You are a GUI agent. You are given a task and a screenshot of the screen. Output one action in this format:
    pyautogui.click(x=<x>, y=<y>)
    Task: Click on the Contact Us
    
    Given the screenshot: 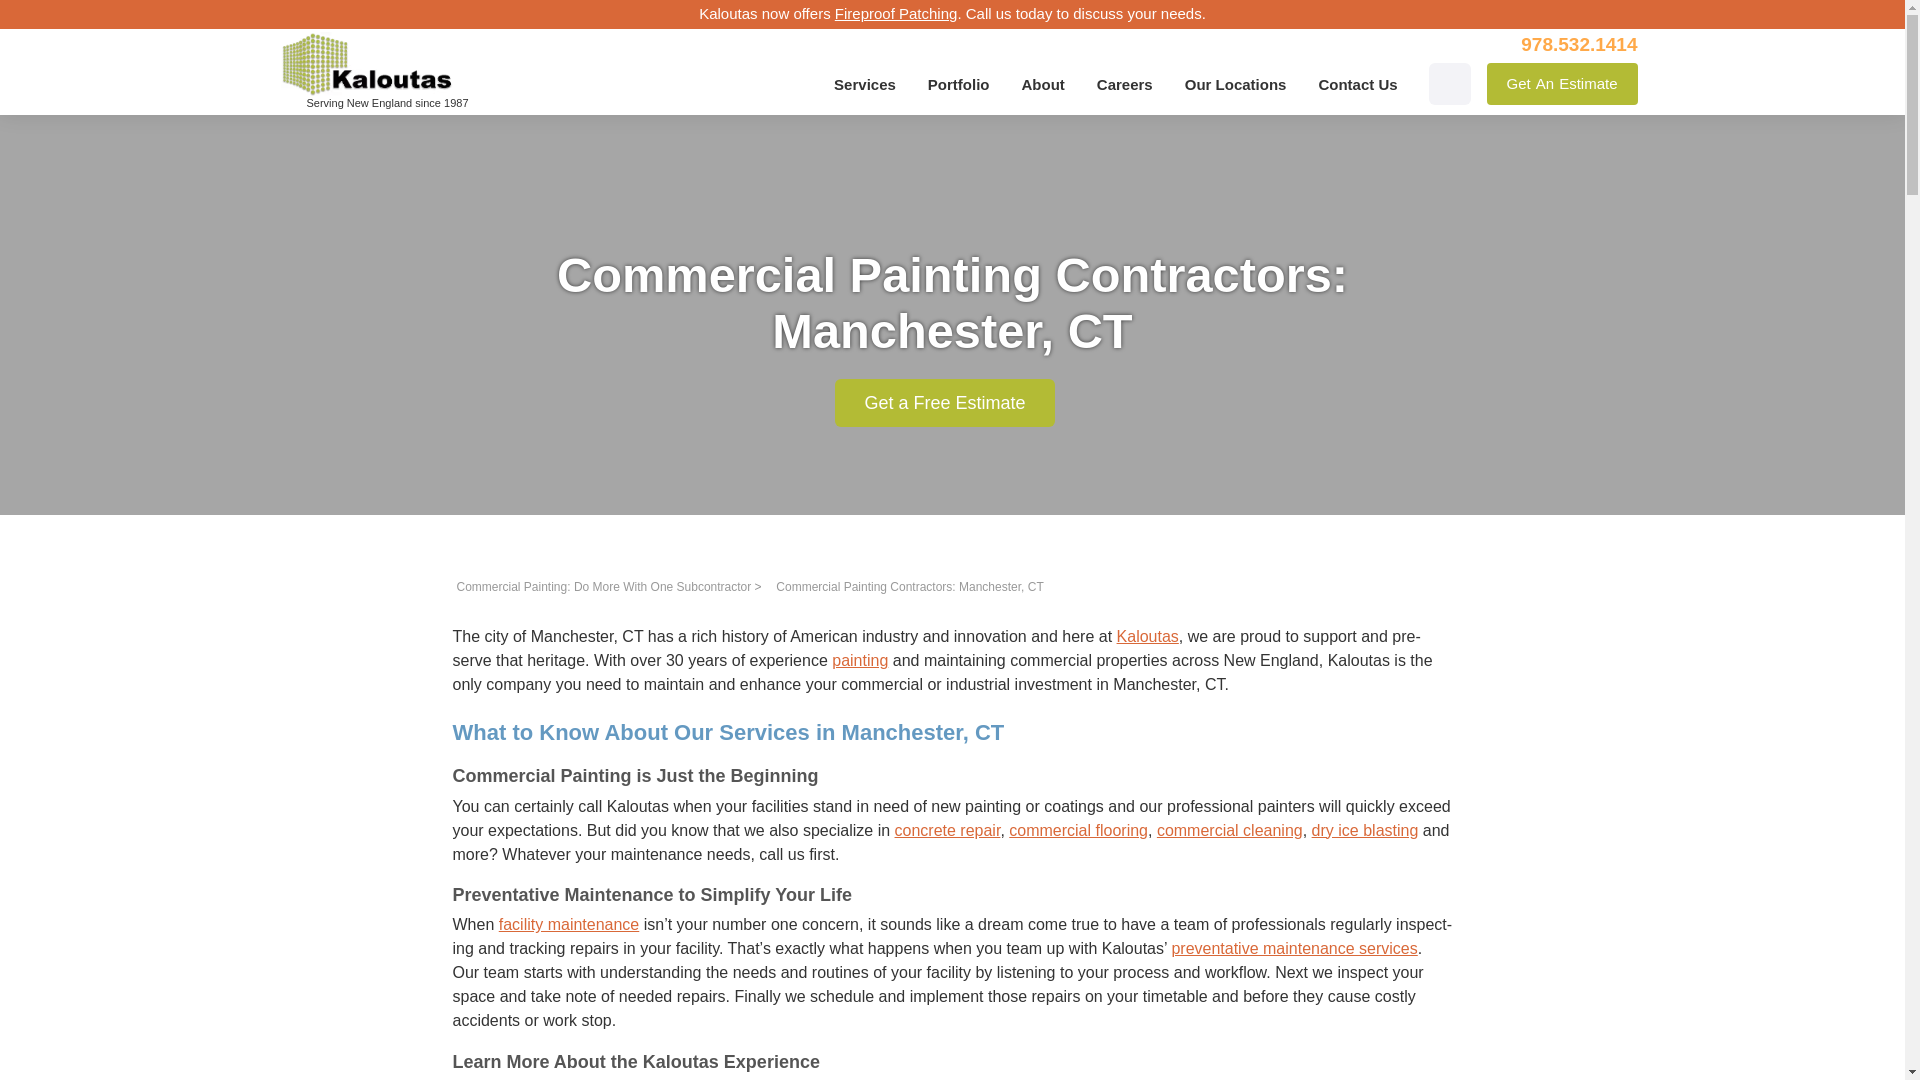 What is the action you would take?
    pyautogui.click(x=896, y=13)
    